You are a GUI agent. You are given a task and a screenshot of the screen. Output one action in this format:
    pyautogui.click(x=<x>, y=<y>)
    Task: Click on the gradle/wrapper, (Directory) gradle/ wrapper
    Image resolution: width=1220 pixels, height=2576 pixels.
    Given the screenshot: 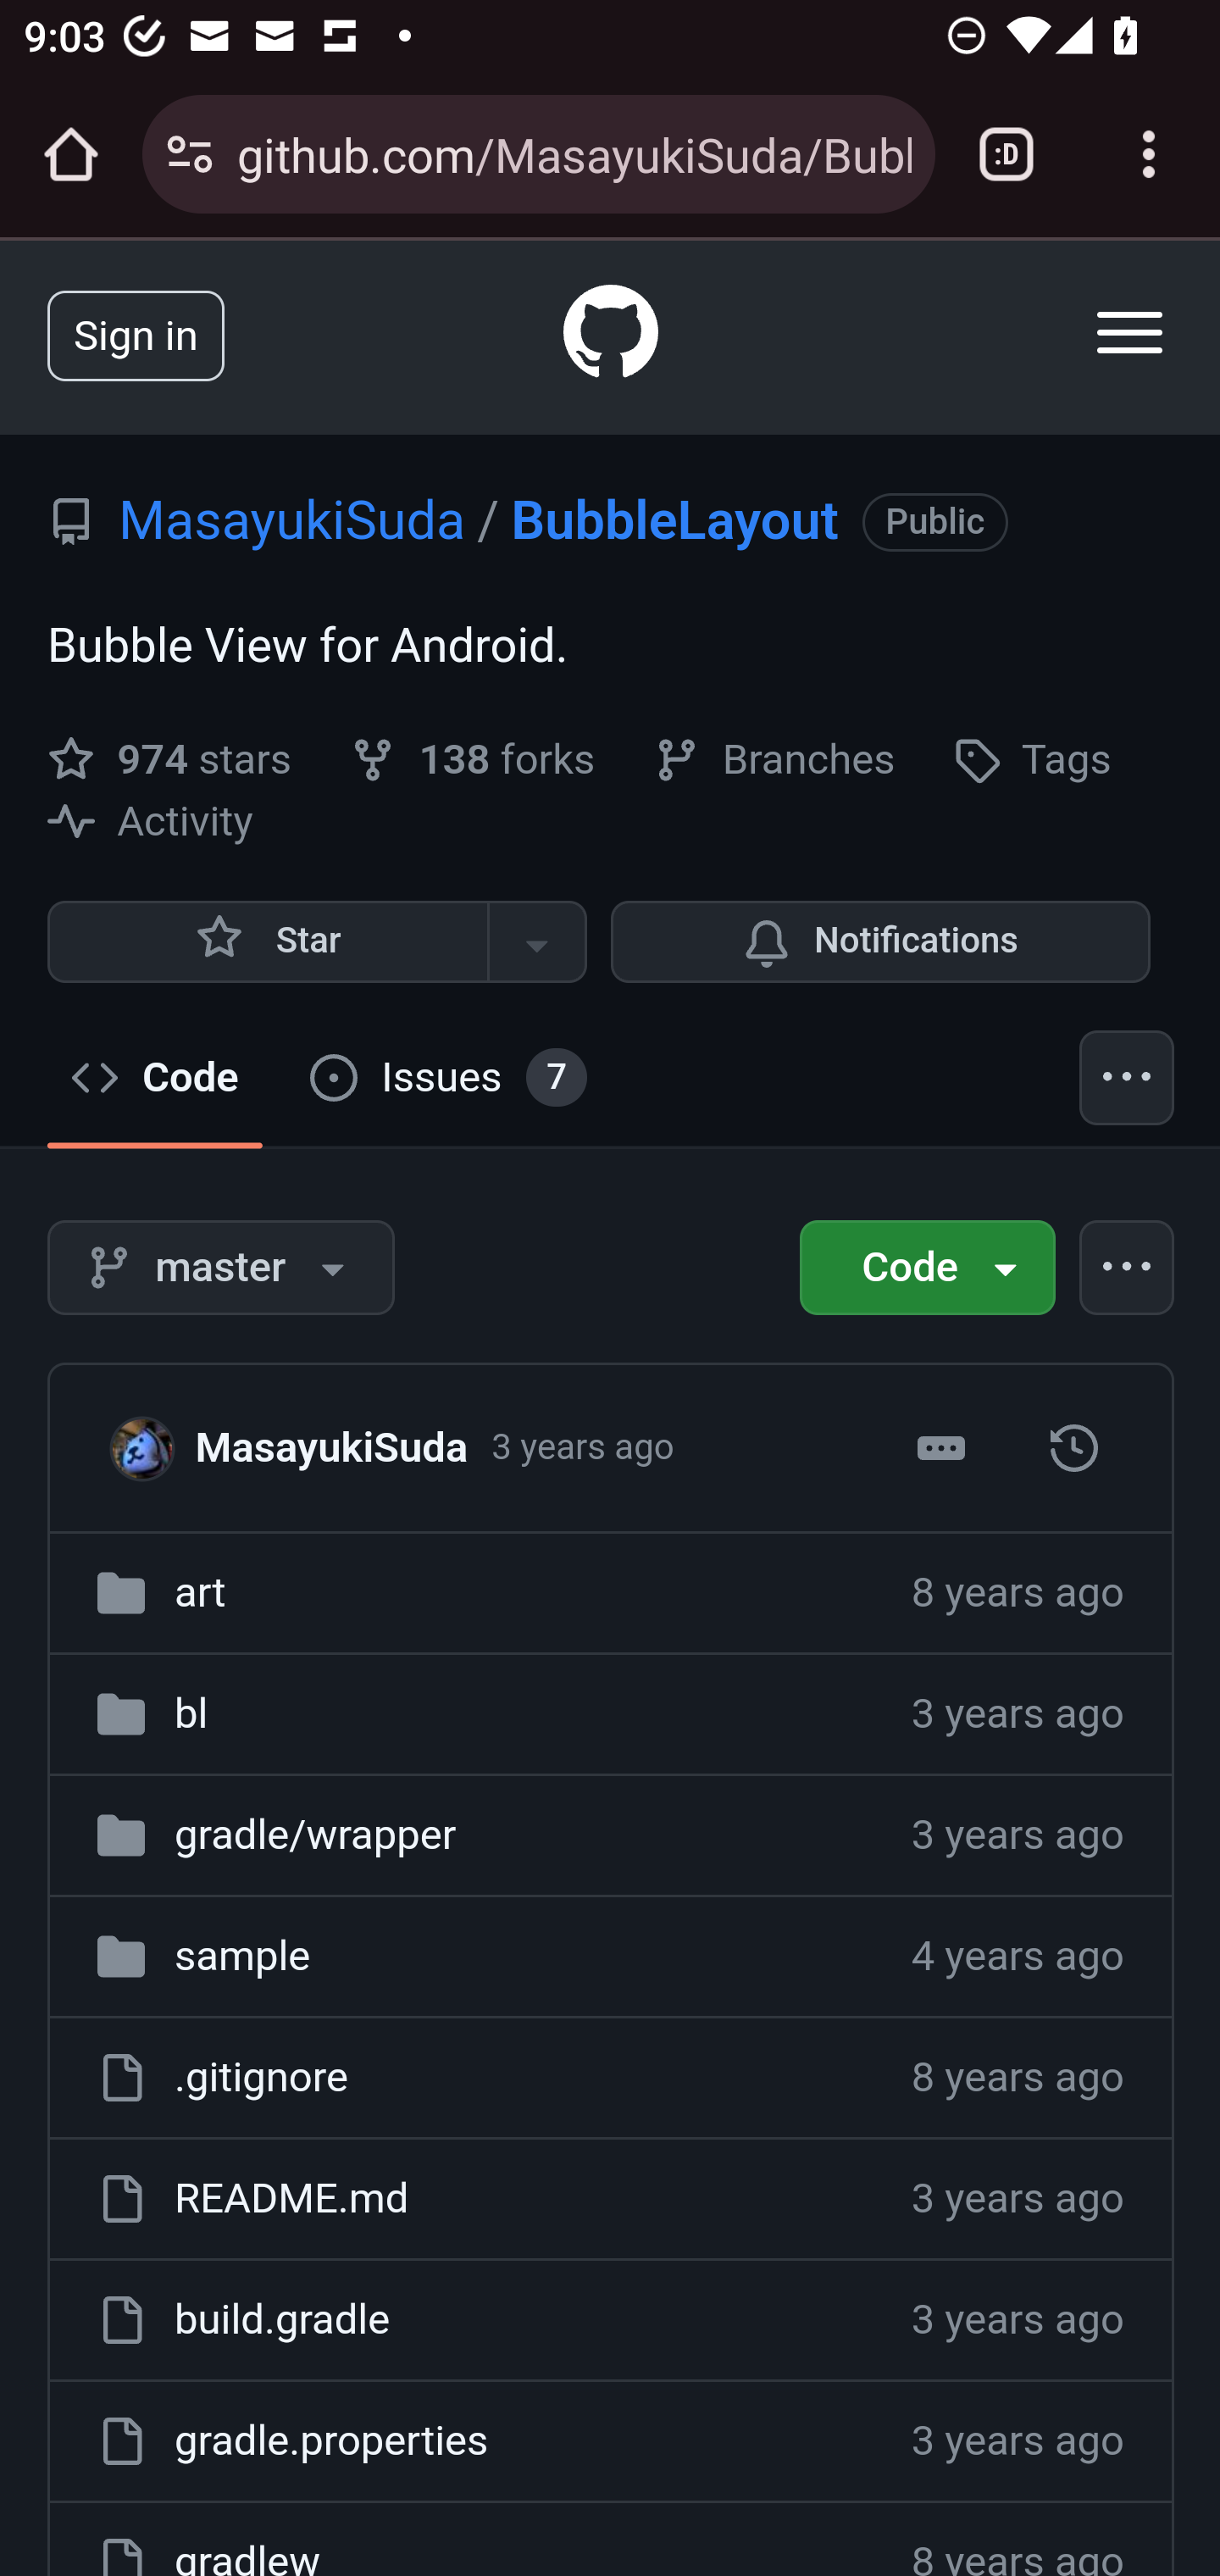 What is the action you would take?
    pyautogui.click(x=313, y=1834)
    